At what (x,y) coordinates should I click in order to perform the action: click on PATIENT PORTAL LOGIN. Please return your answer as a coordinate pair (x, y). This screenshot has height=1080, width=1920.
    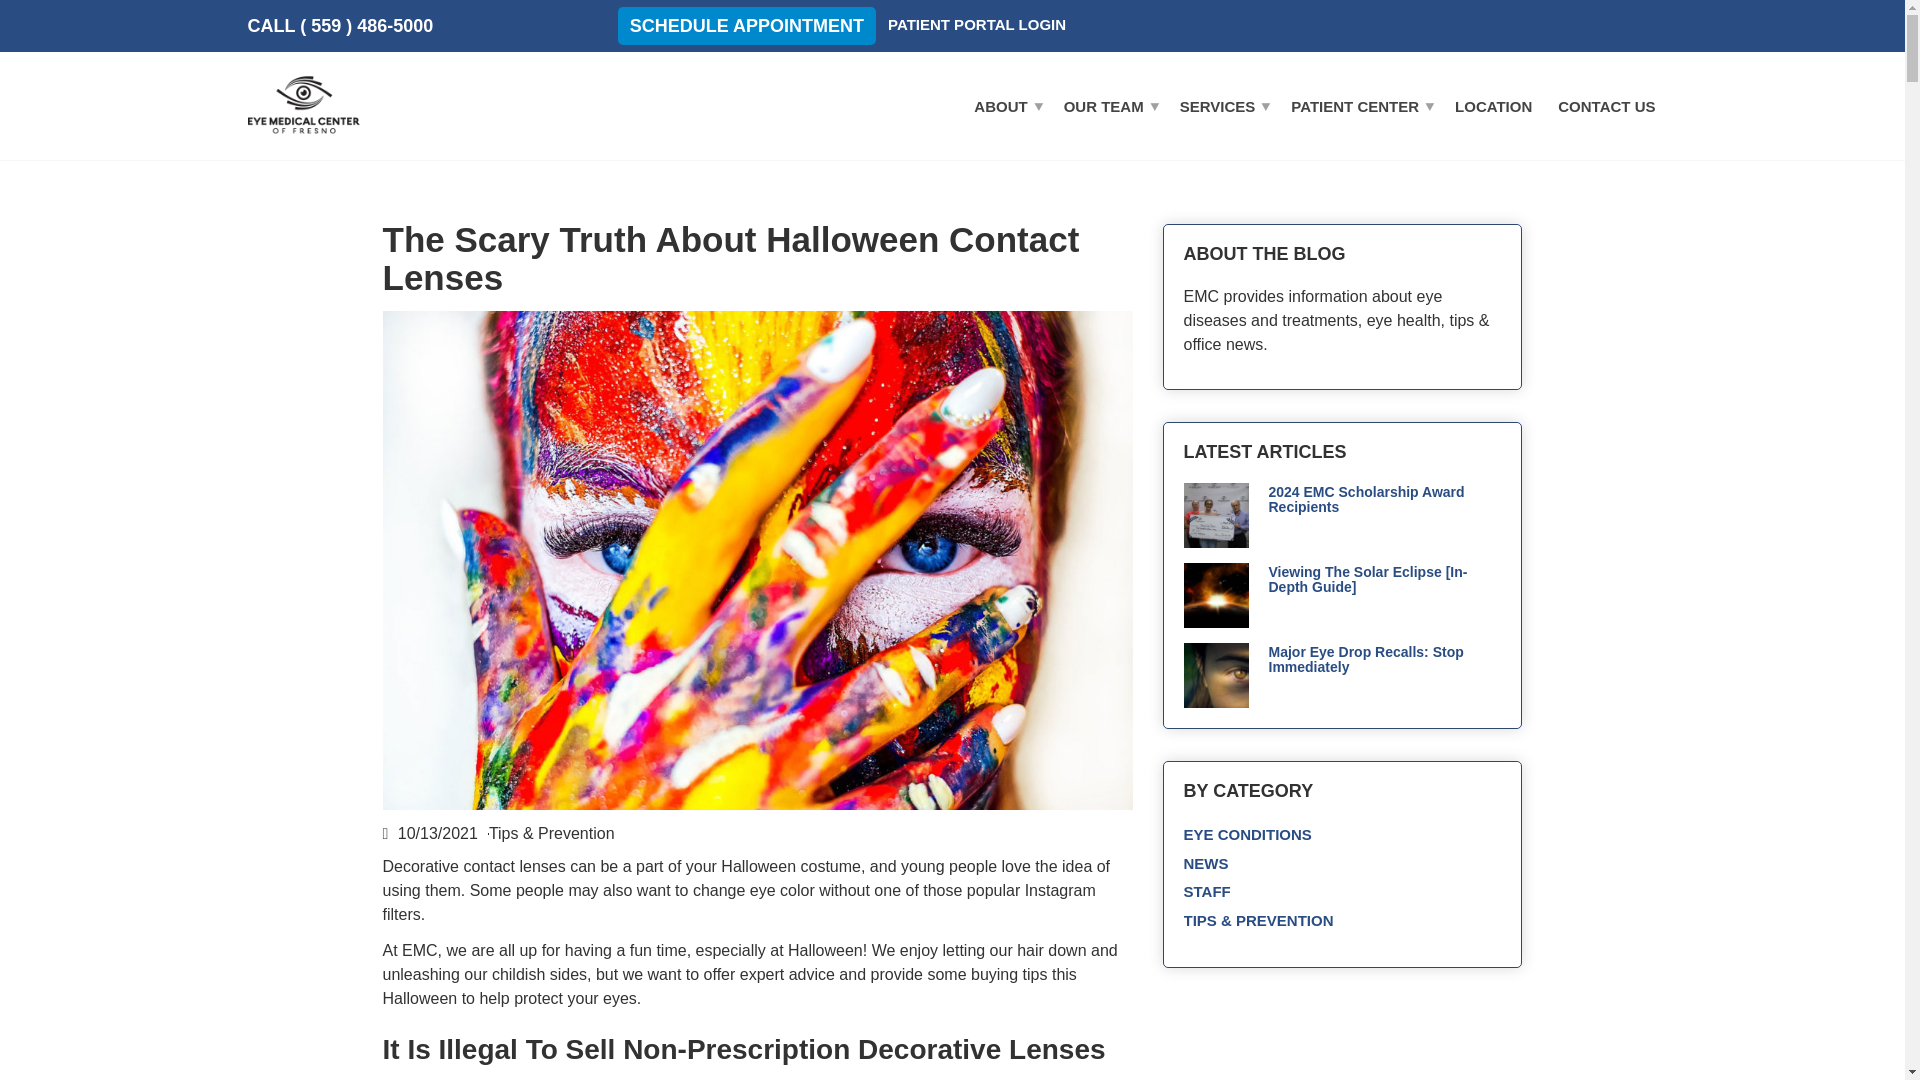
    Looking at the image, I should click on (976, 24).